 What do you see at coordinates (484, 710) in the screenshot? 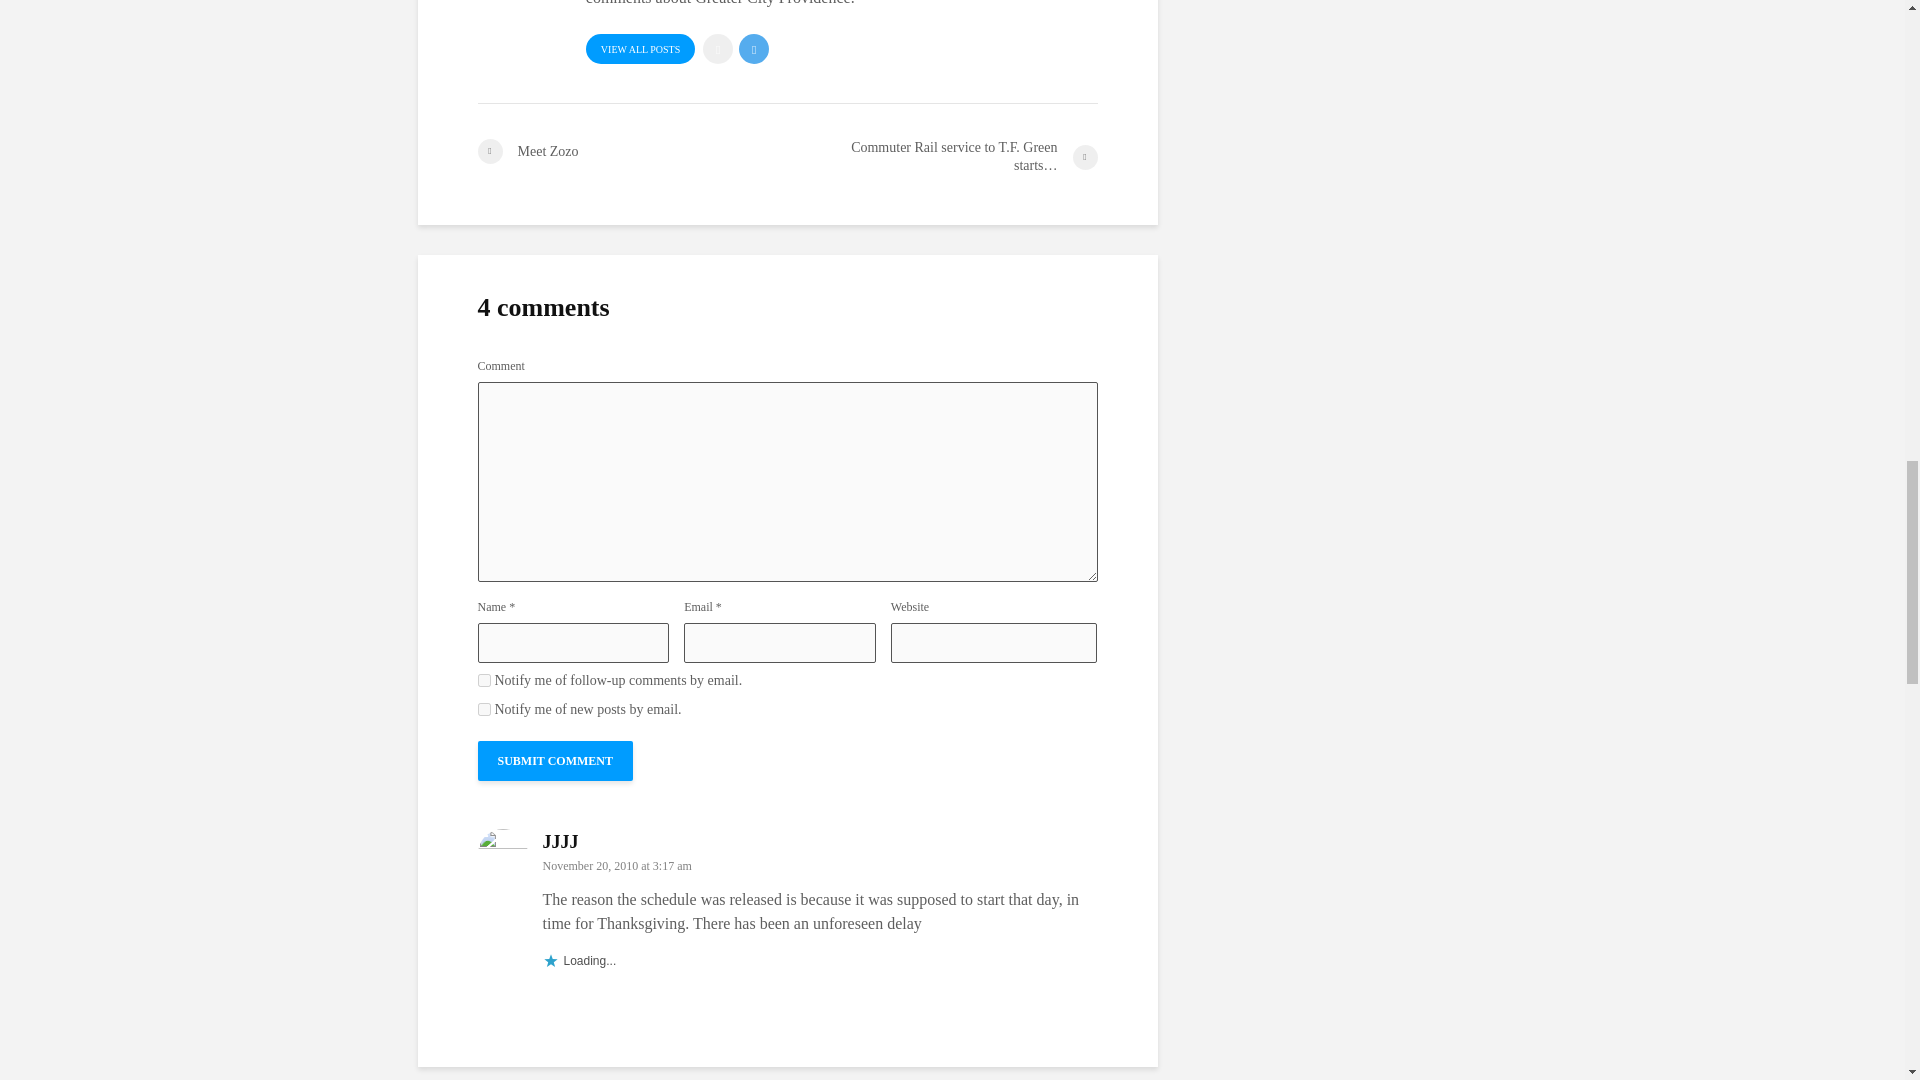
I see `subscribe` at bounding box center [484, 710].